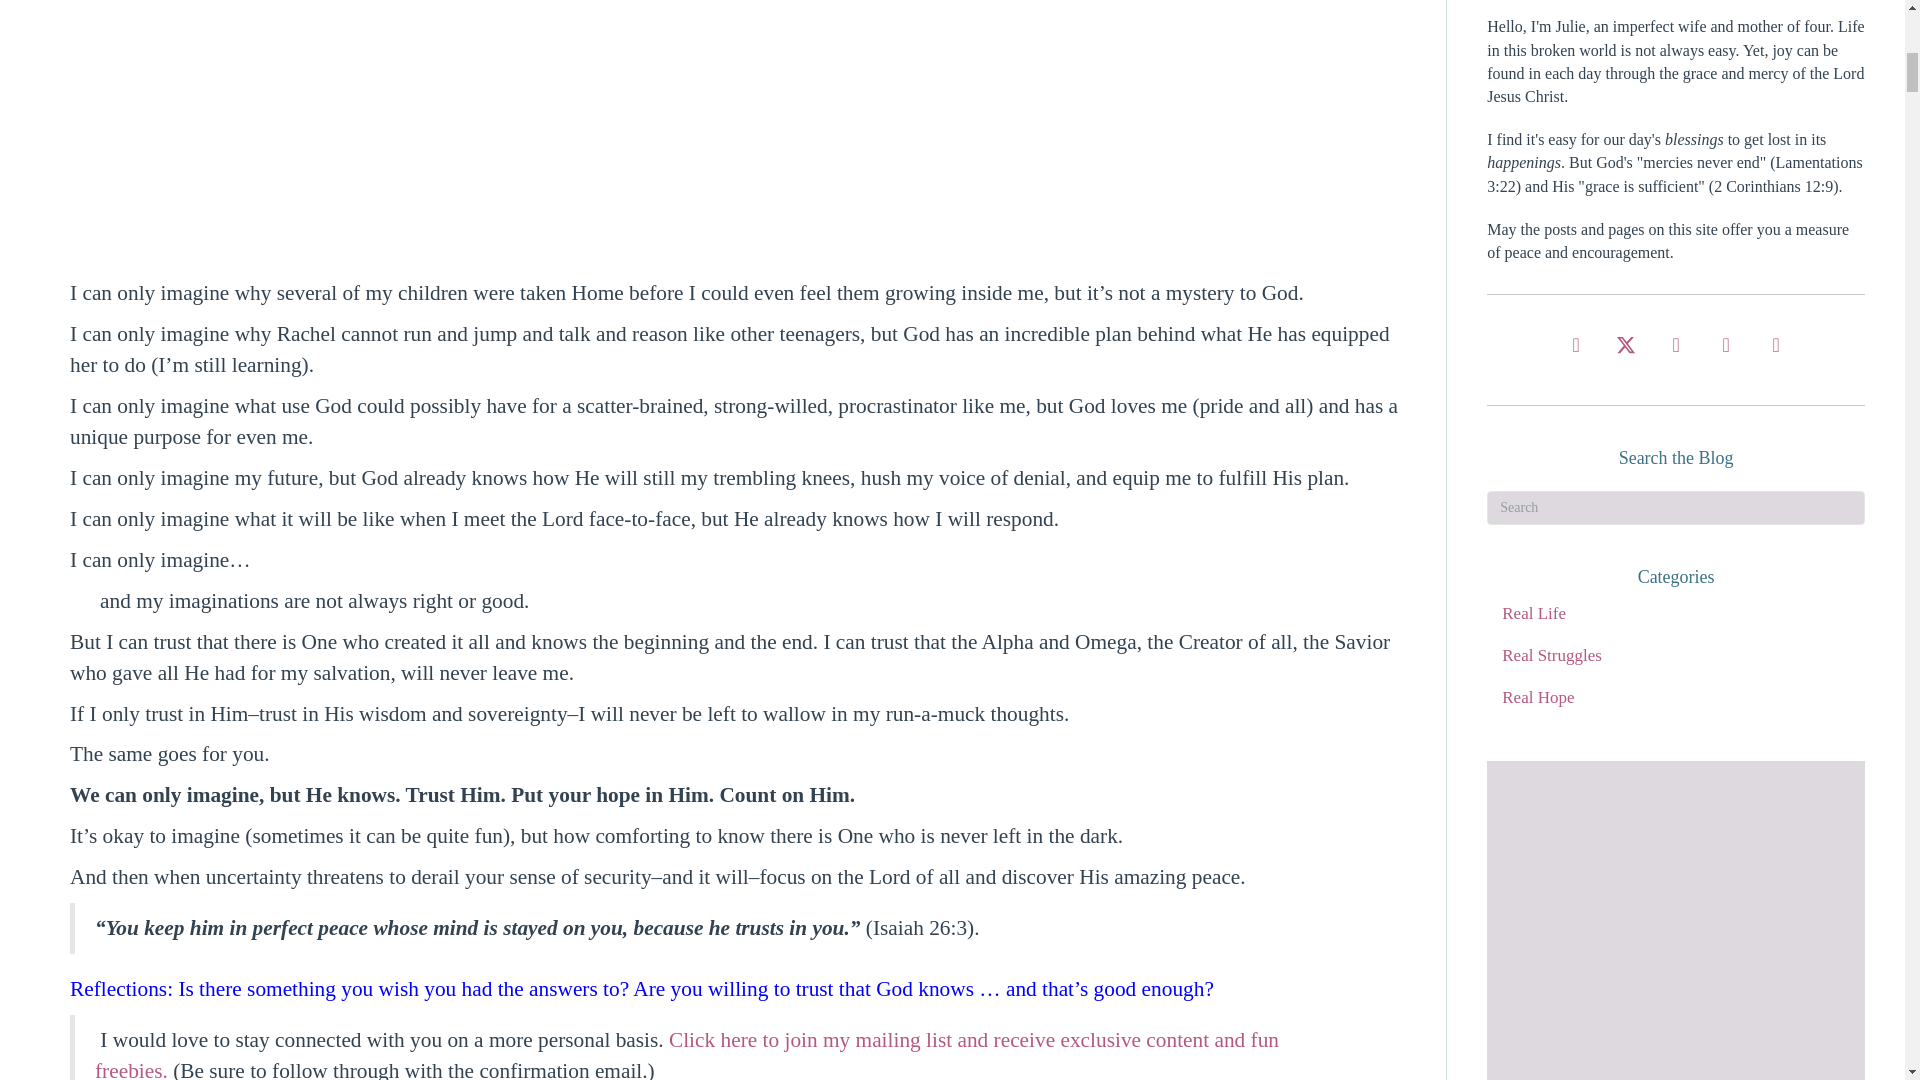 This screenshot has width=1920, height=1080. Describe the element at coordinates (1575, 345) in the screenshot. I see `Facebook` at that location.